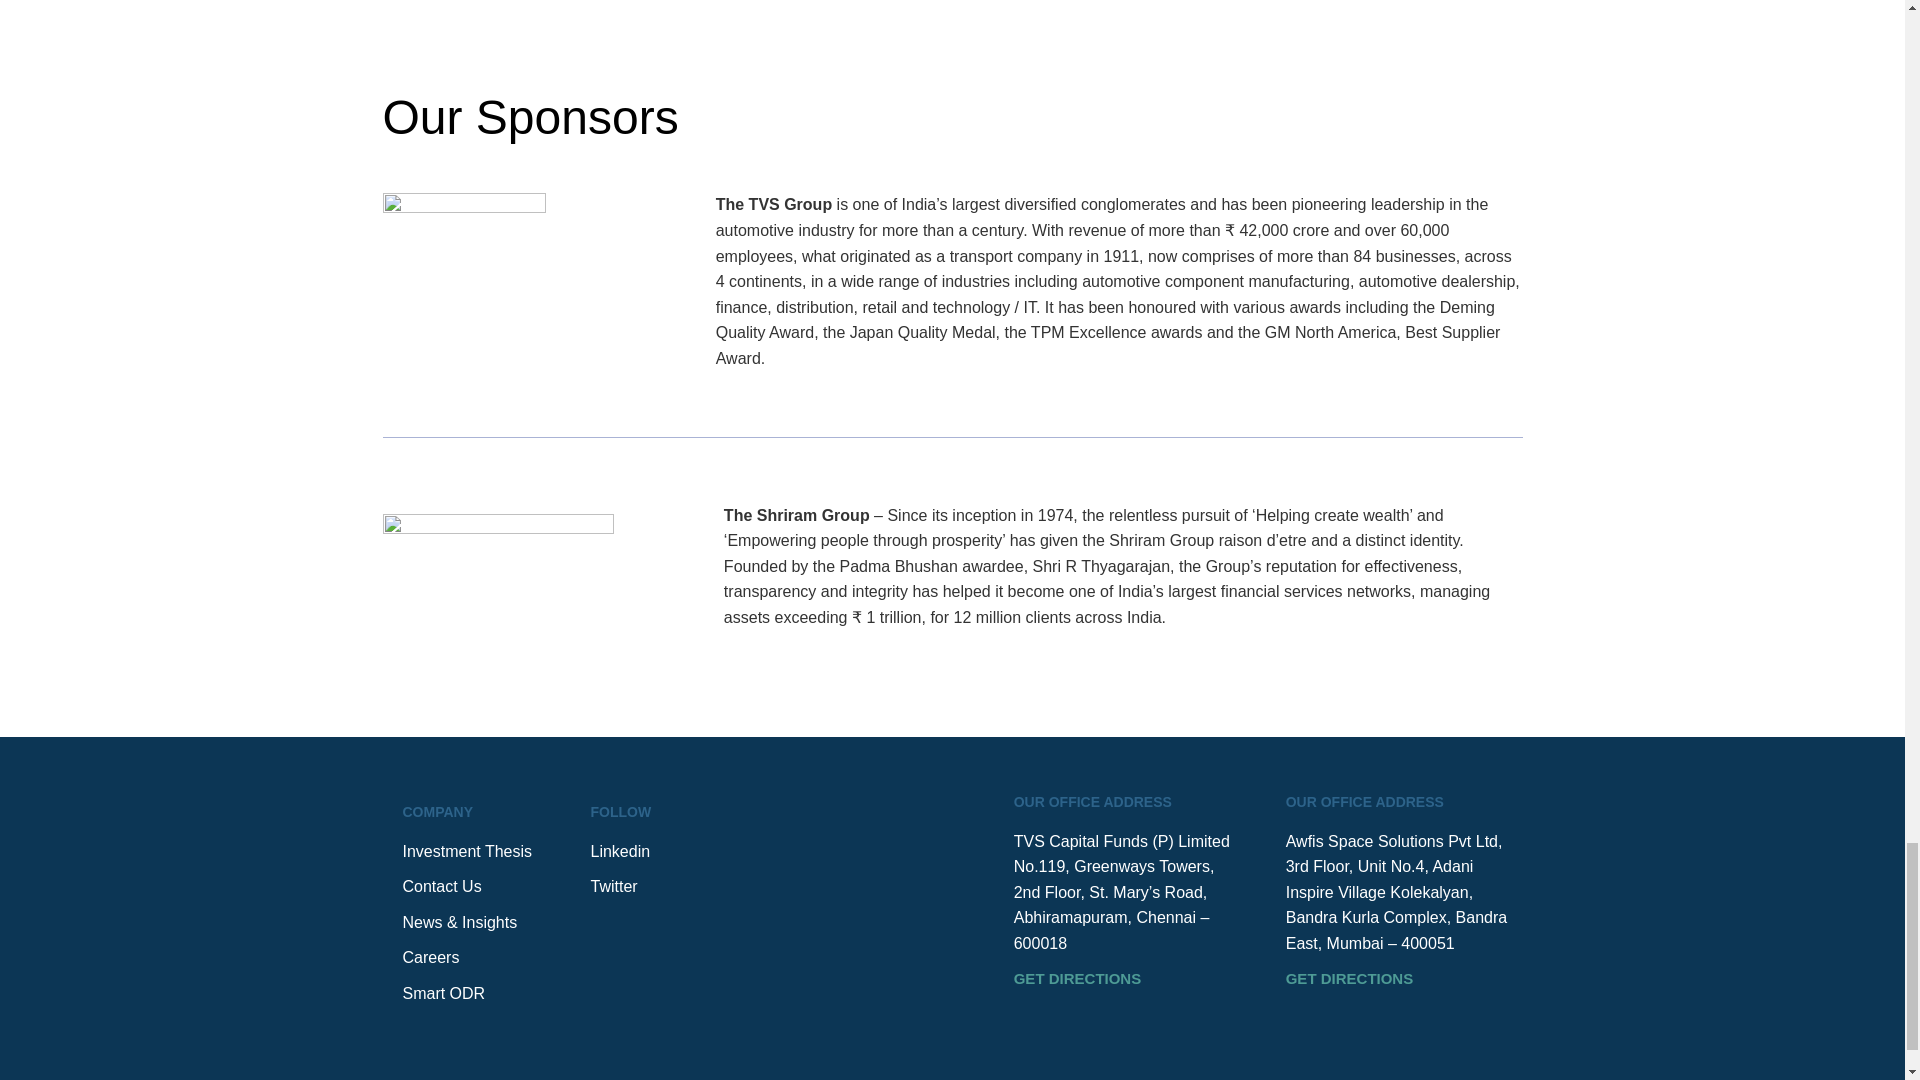  Describe the element at coordinates (475, 958) in the screenshot. I see `Careers` at that location.